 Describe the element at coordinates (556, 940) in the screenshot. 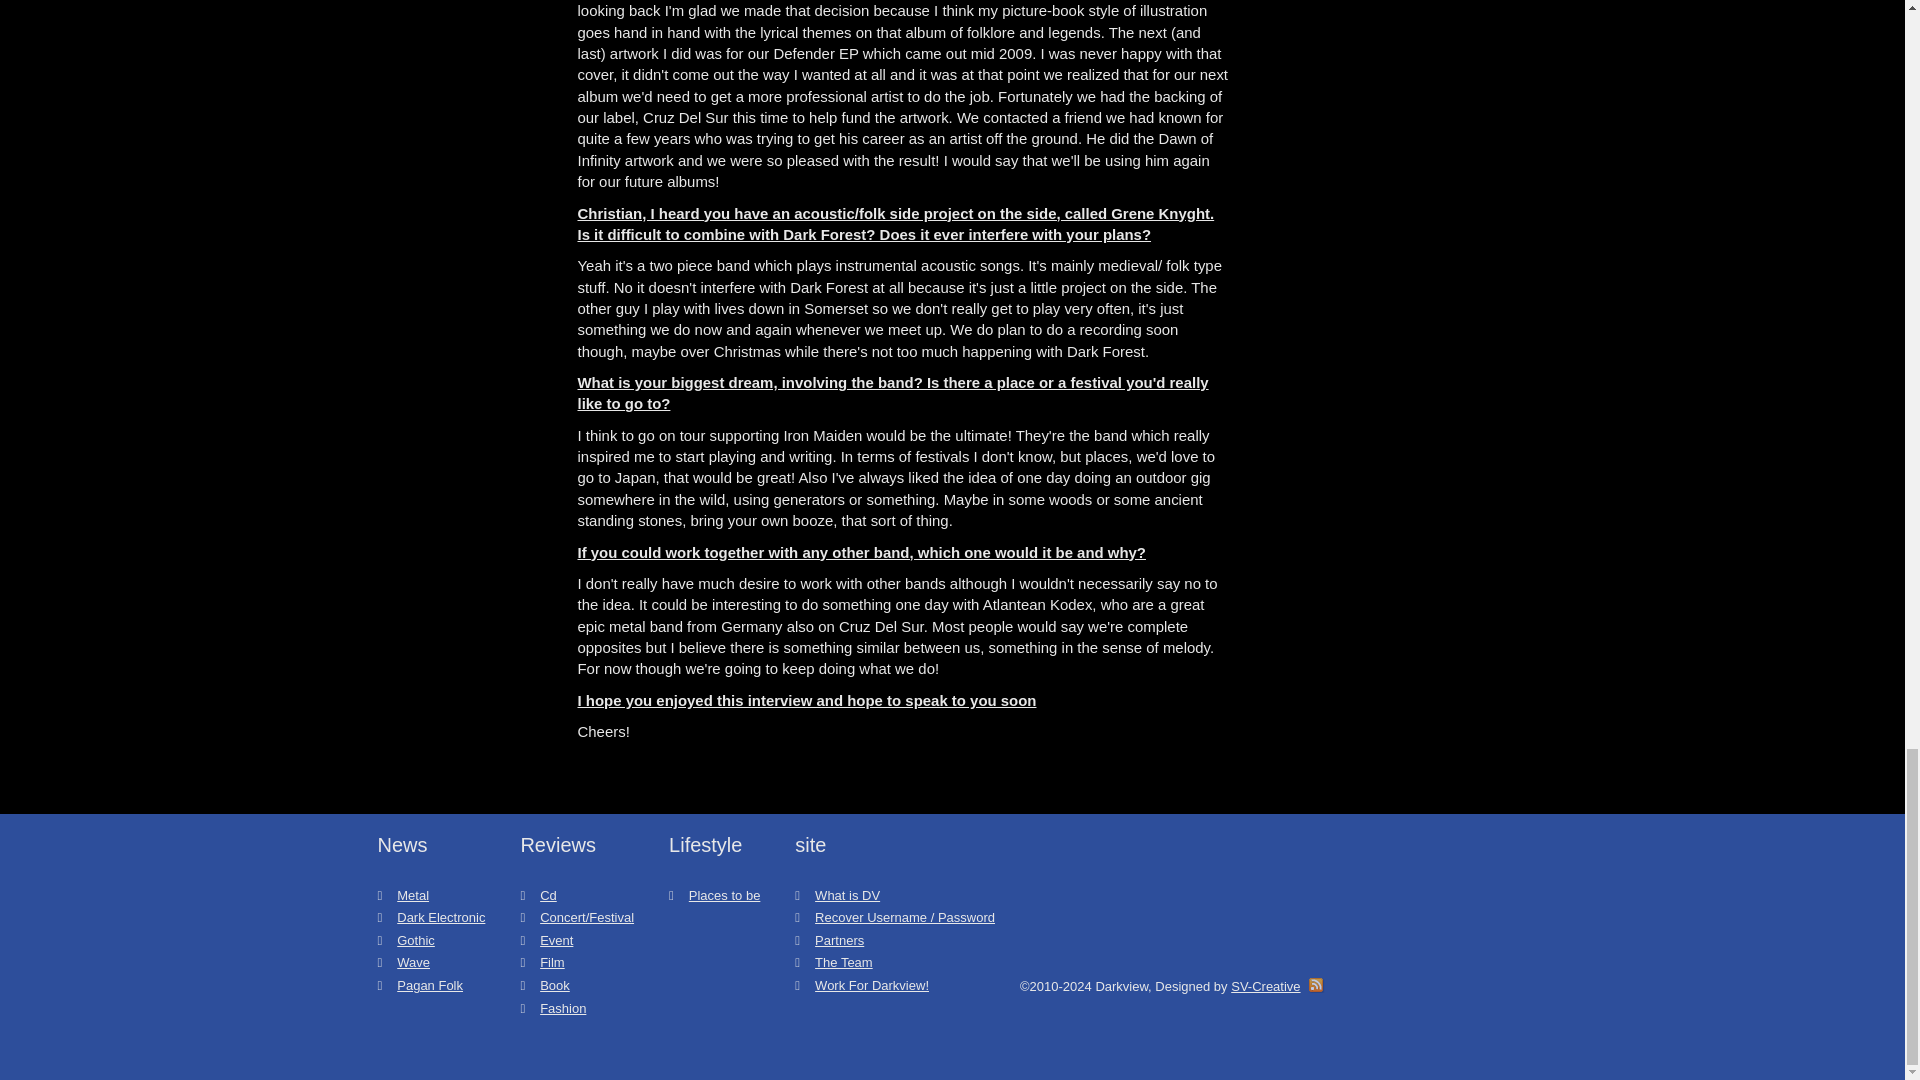

I see `Event` at that location.